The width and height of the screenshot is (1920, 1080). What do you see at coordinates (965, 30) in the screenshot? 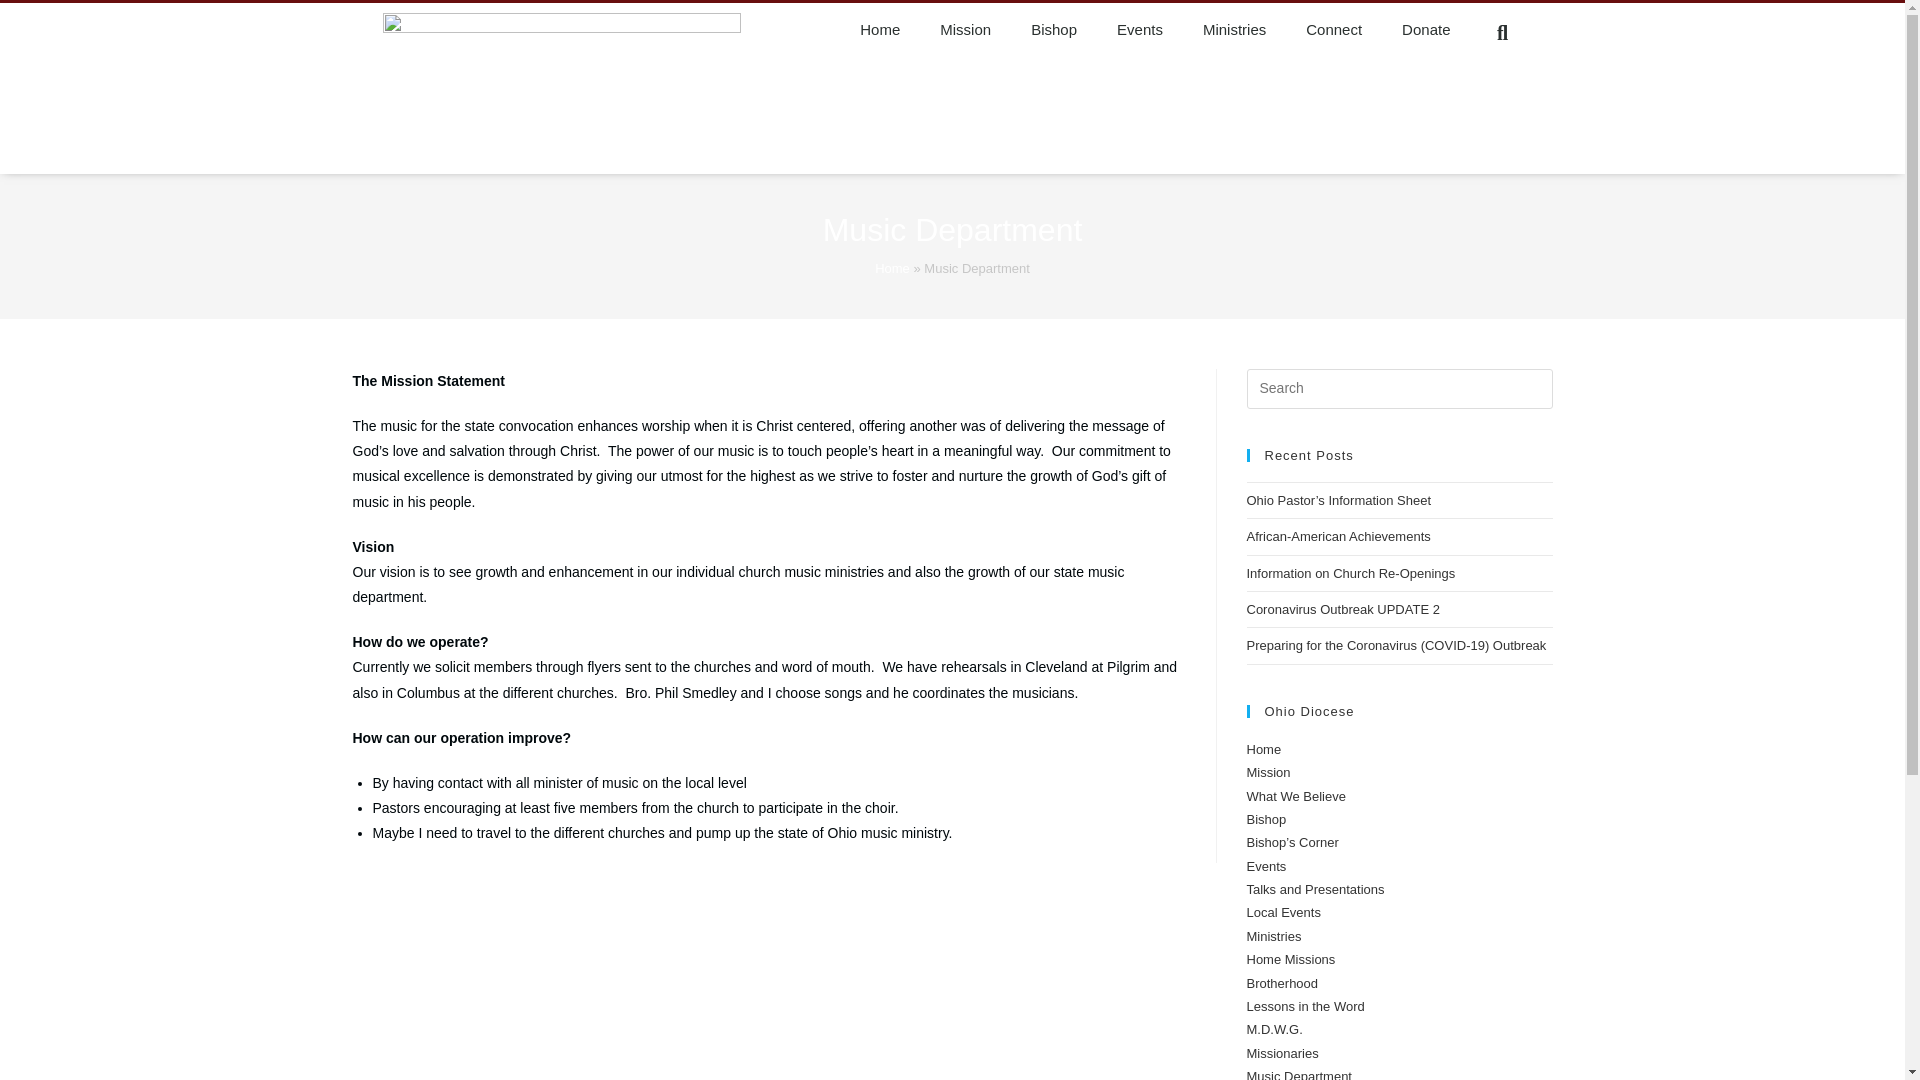
I see `Mission` at bounding box center [965, 30].